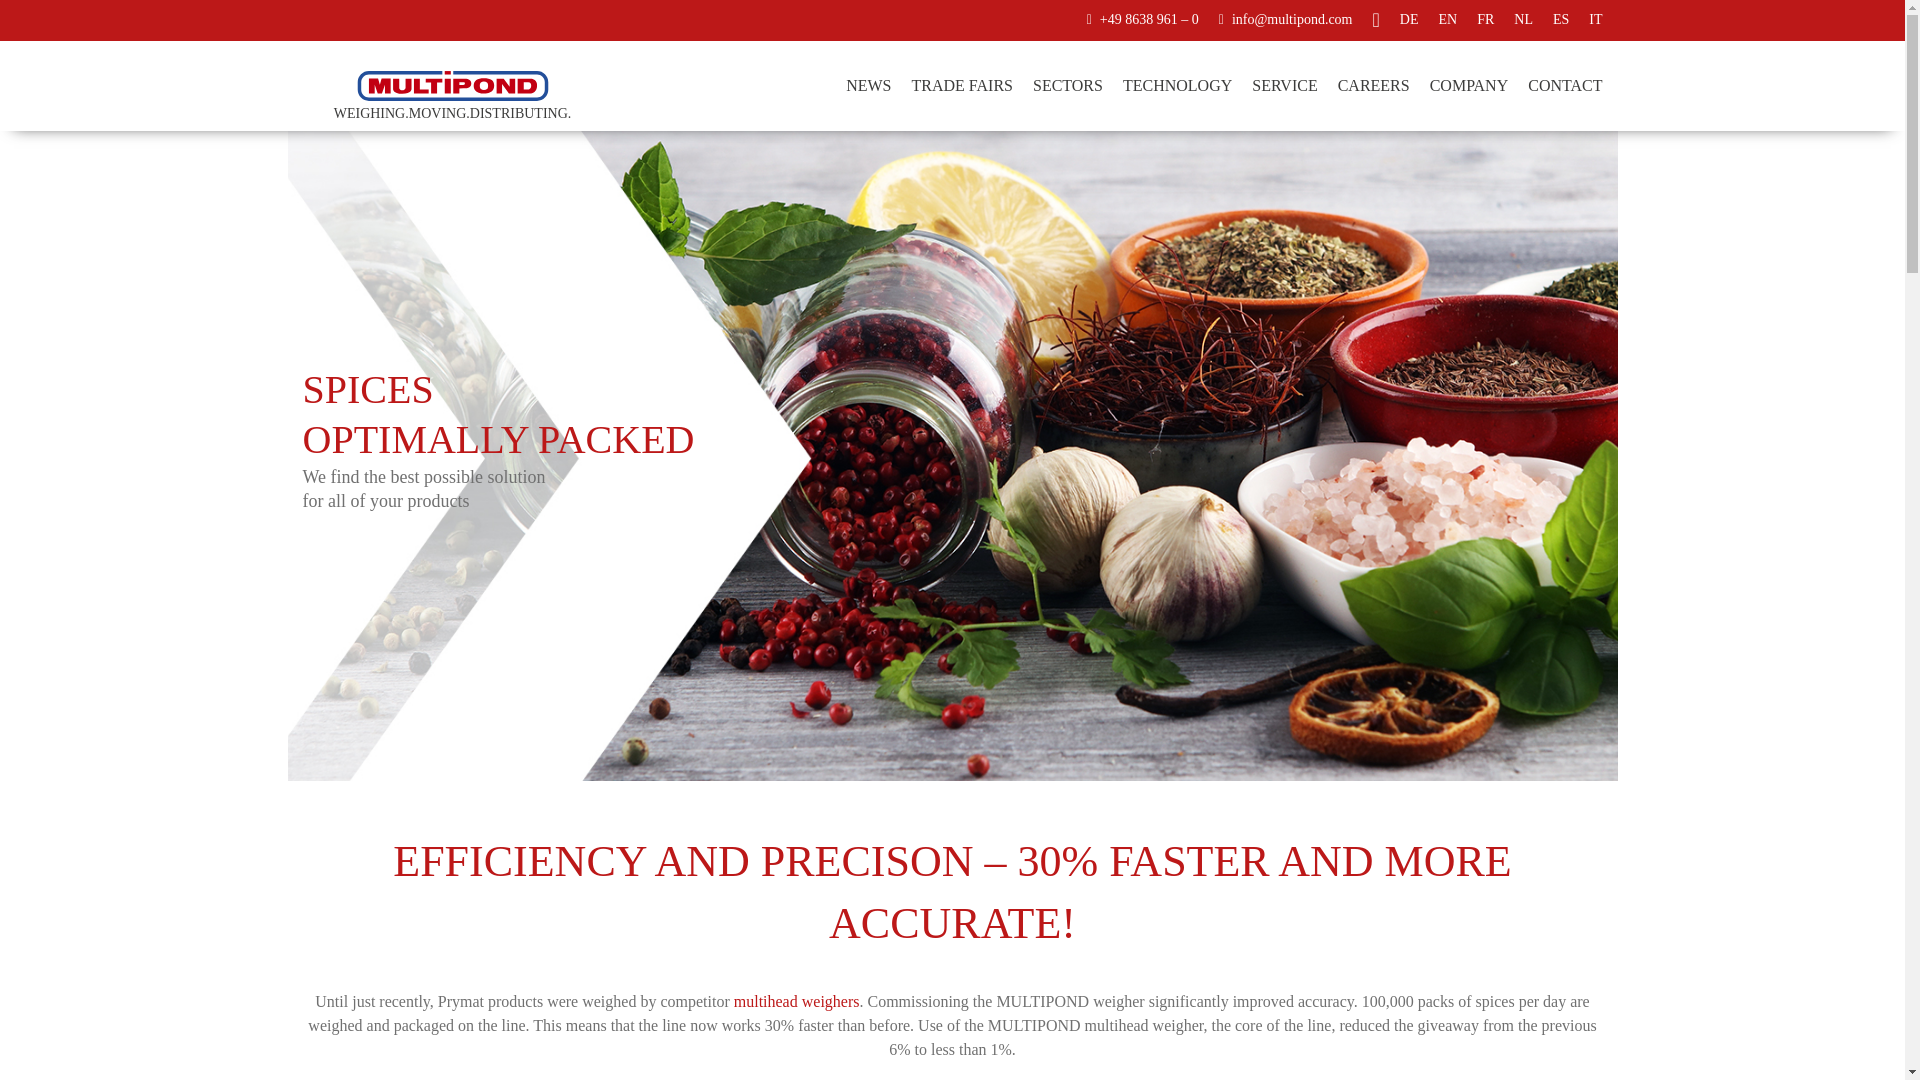 The width and height of the screenshot is (1920, 1080). Describe the element at coordinates (371, 114) in the screenshot. I see `WEIGHING.` at that location.